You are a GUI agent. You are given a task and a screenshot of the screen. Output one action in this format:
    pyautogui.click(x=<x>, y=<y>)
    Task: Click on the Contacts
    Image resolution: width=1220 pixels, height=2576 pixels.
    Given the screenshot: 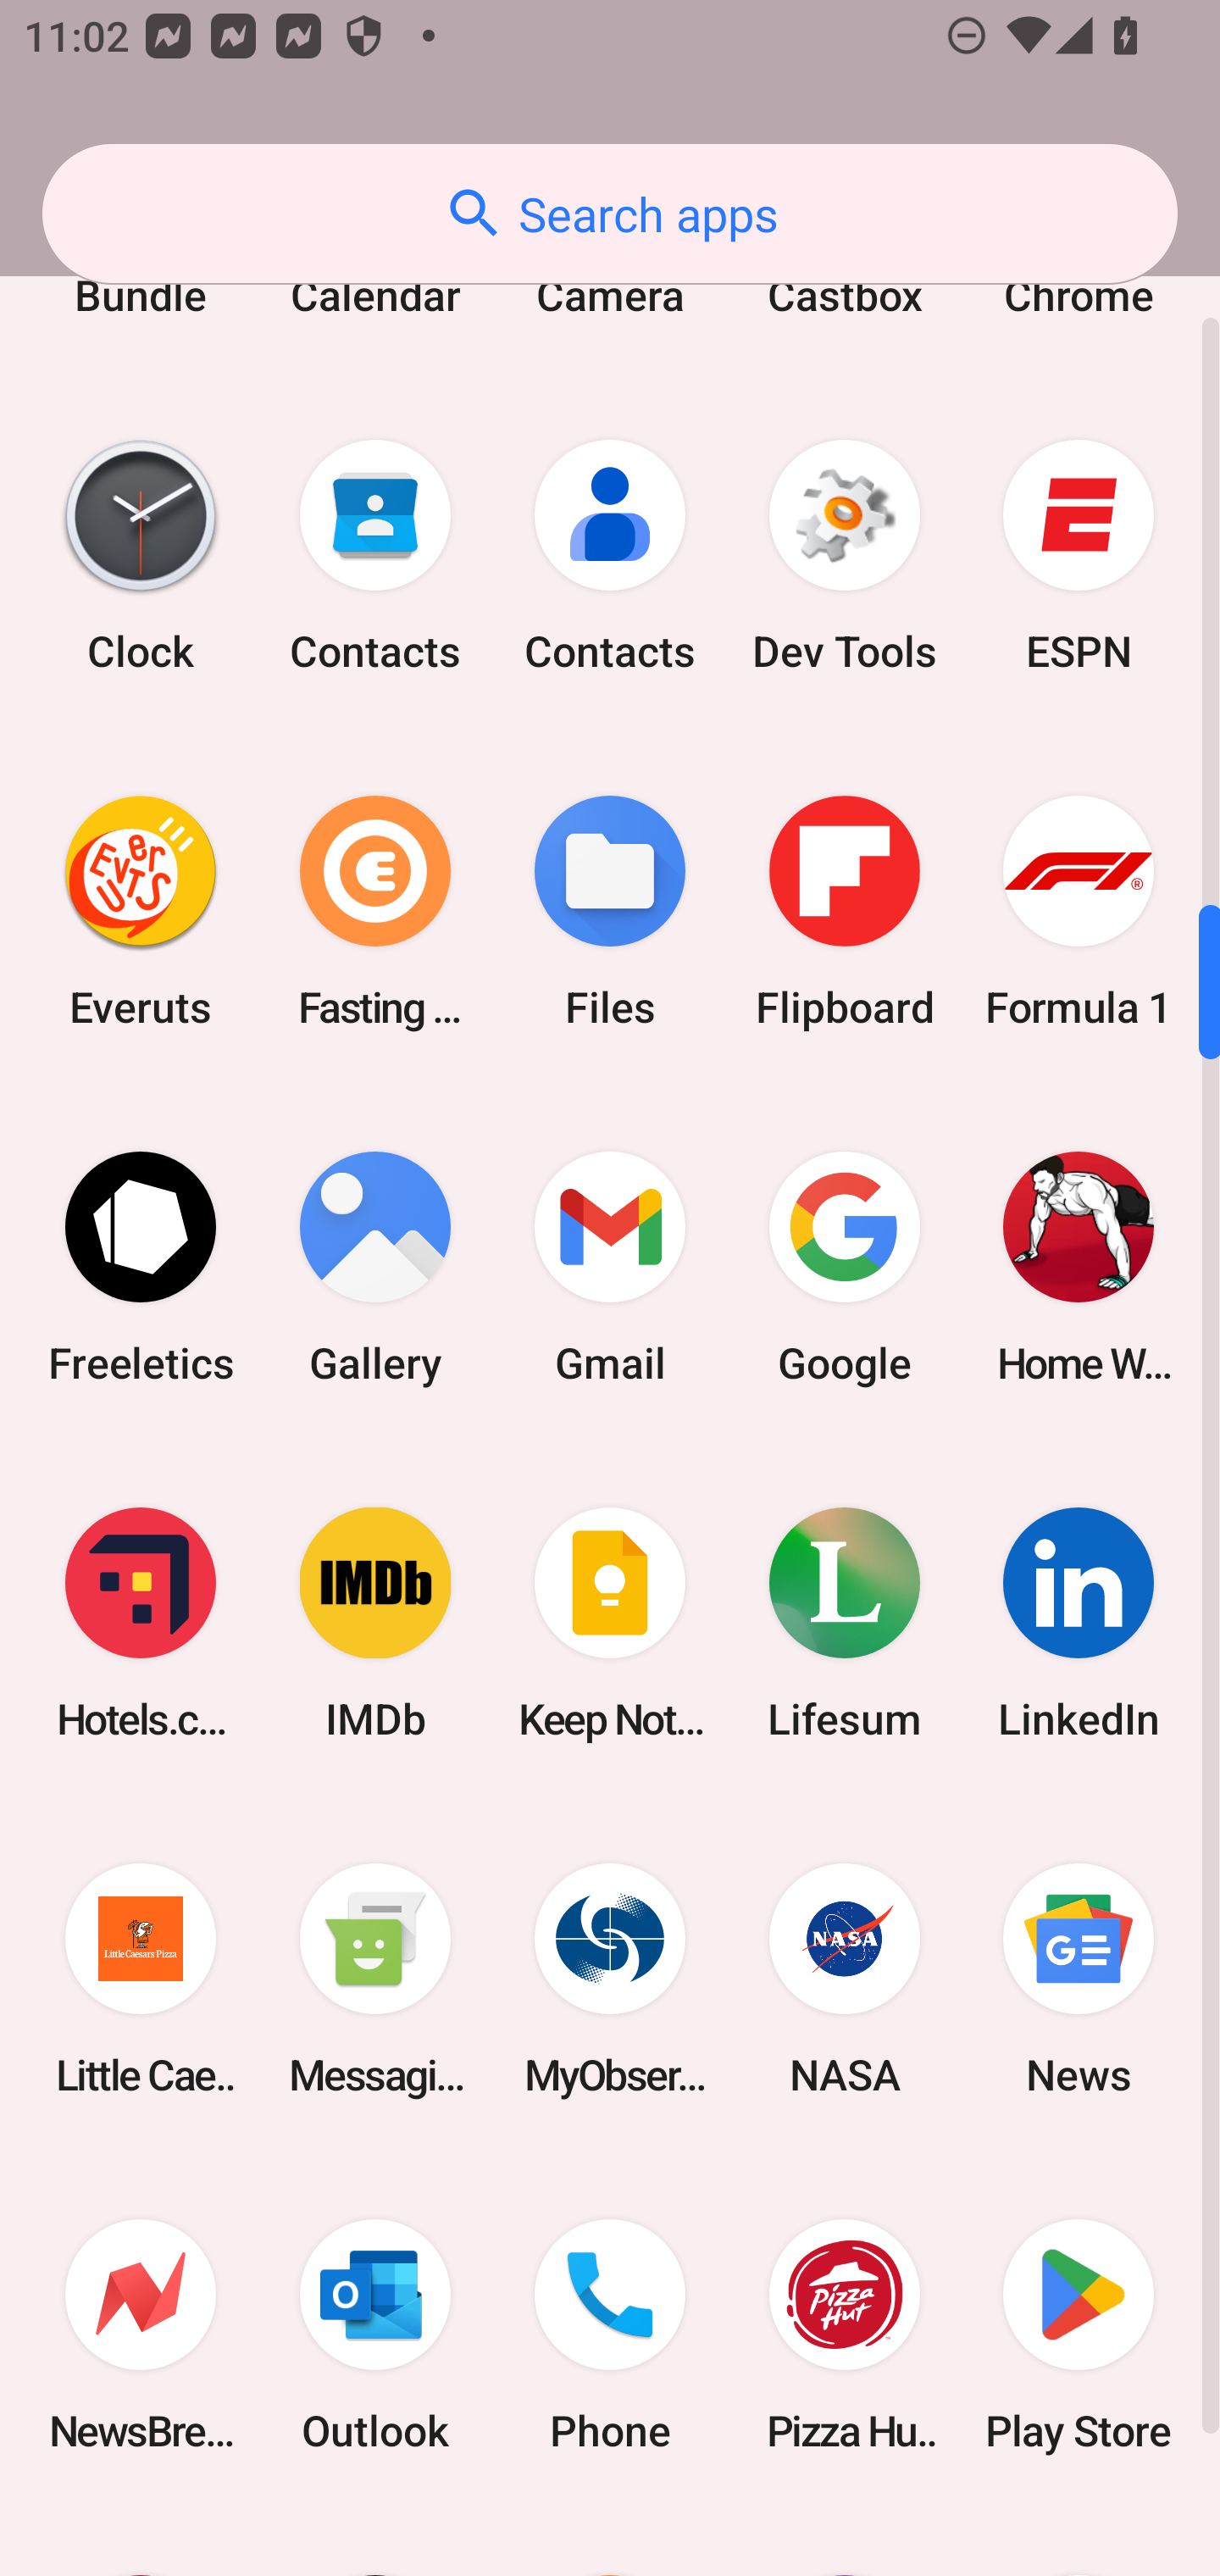 What is the action you would take?
    pyautogui.click(x=375, y=556)
    